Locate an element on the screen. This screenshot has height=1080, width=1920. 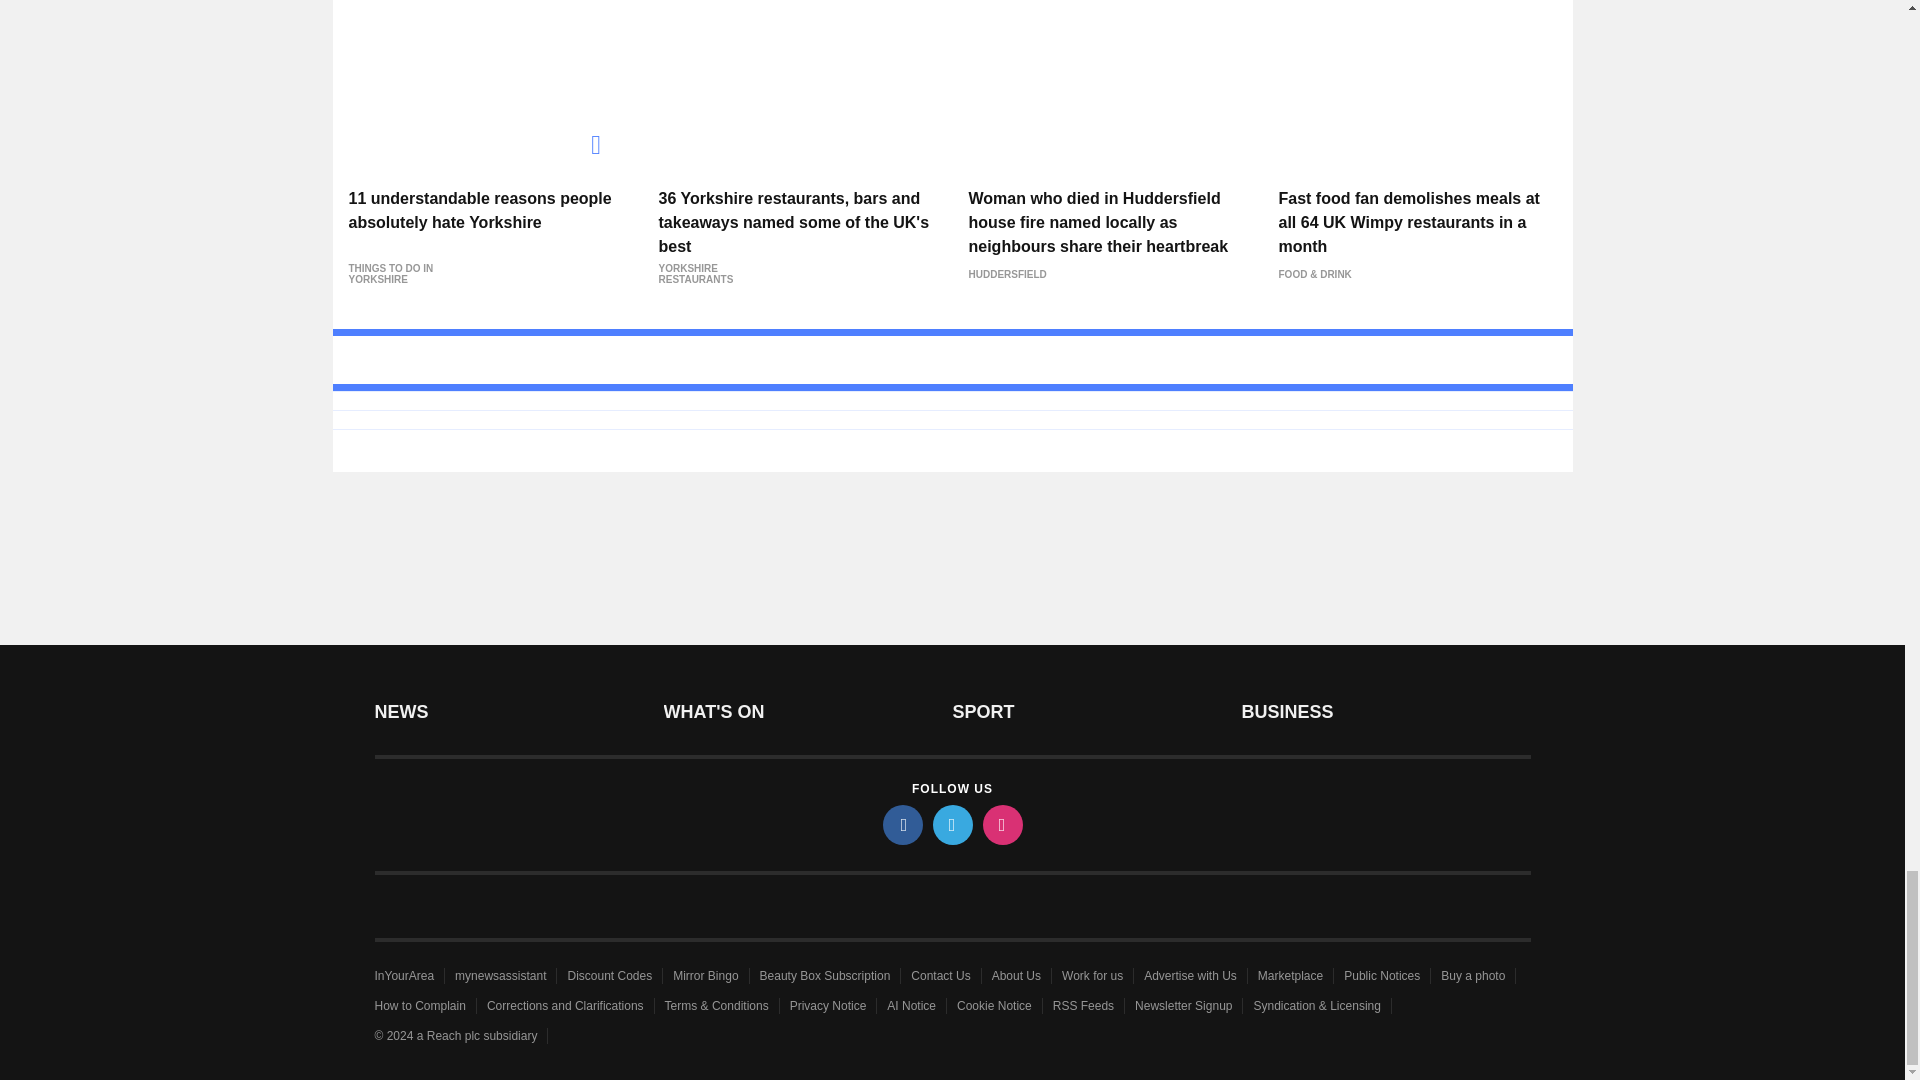
twitter is located at coordinates (951, 824).